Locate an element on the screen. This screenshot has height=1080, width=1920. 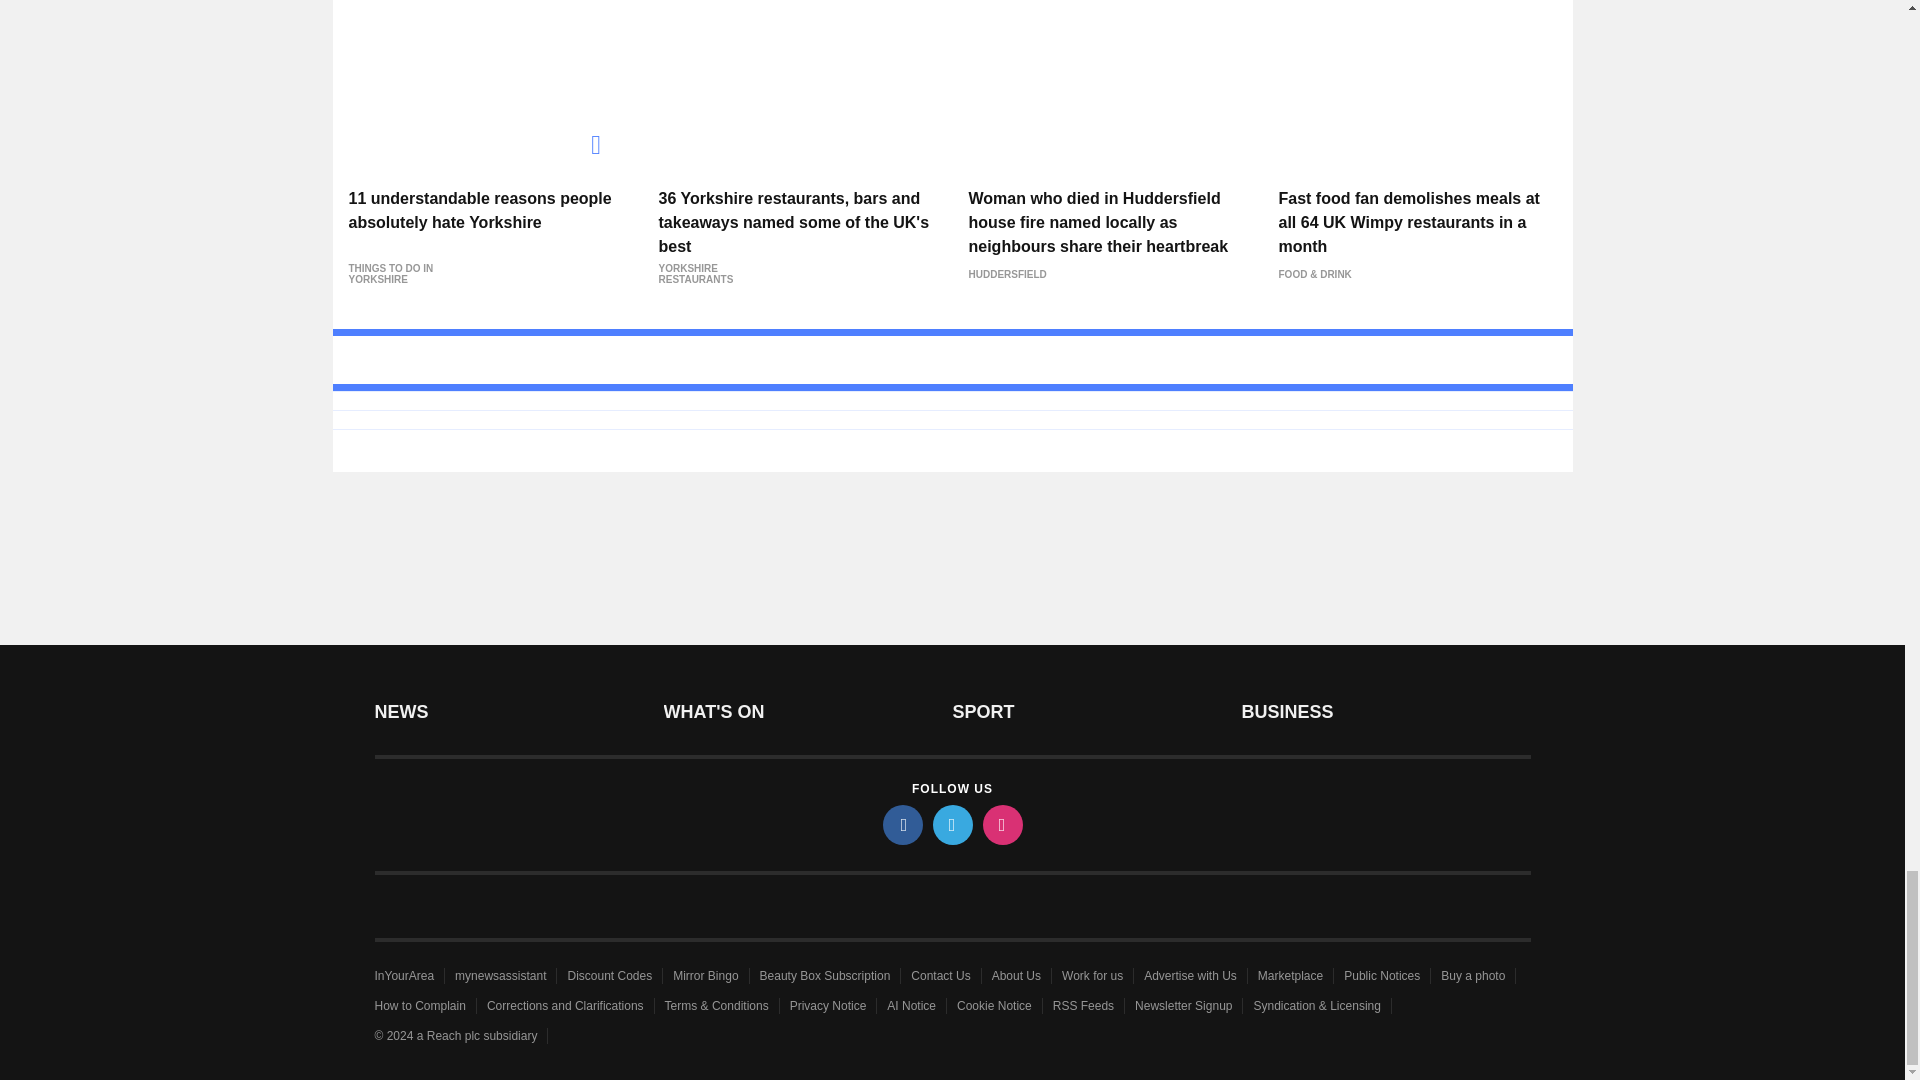
twitter is located at coordinates (951, 824).